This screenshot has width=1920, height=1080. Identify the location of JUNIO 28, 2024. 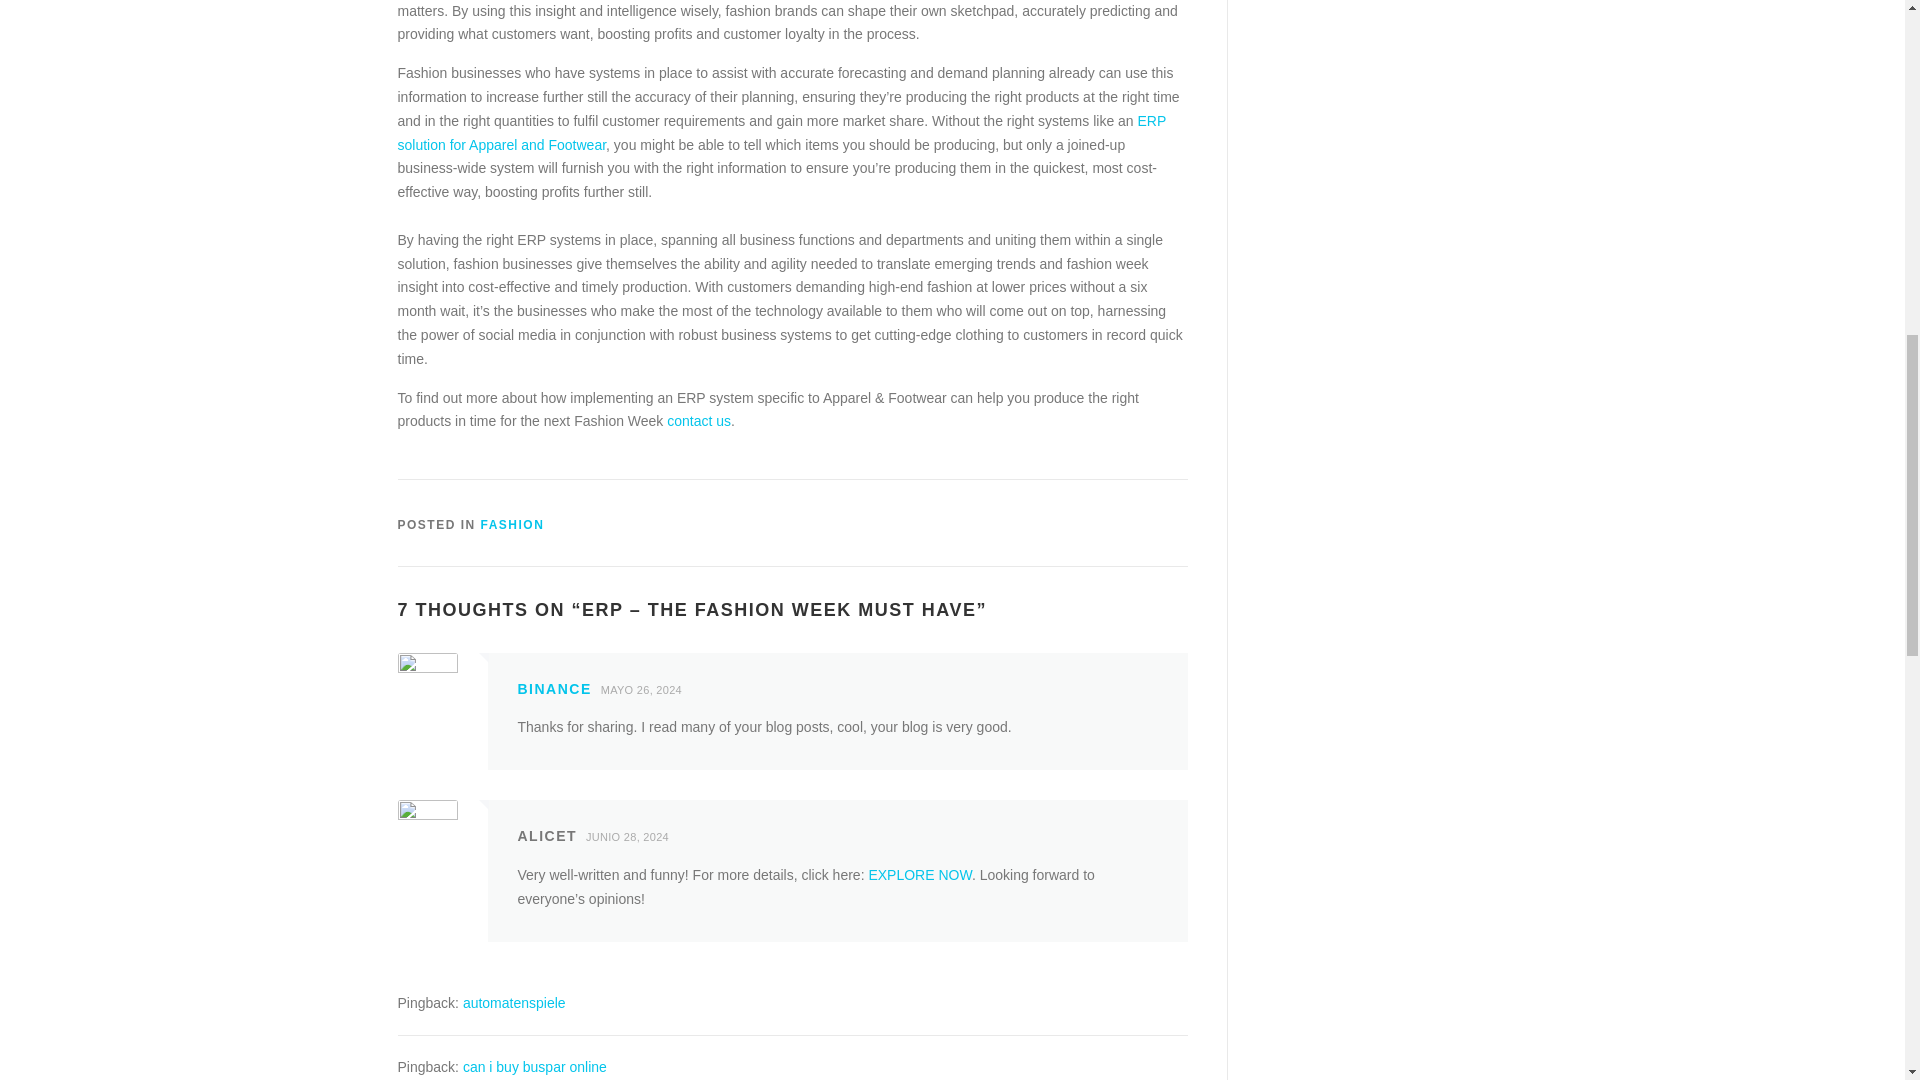
(632, 836).